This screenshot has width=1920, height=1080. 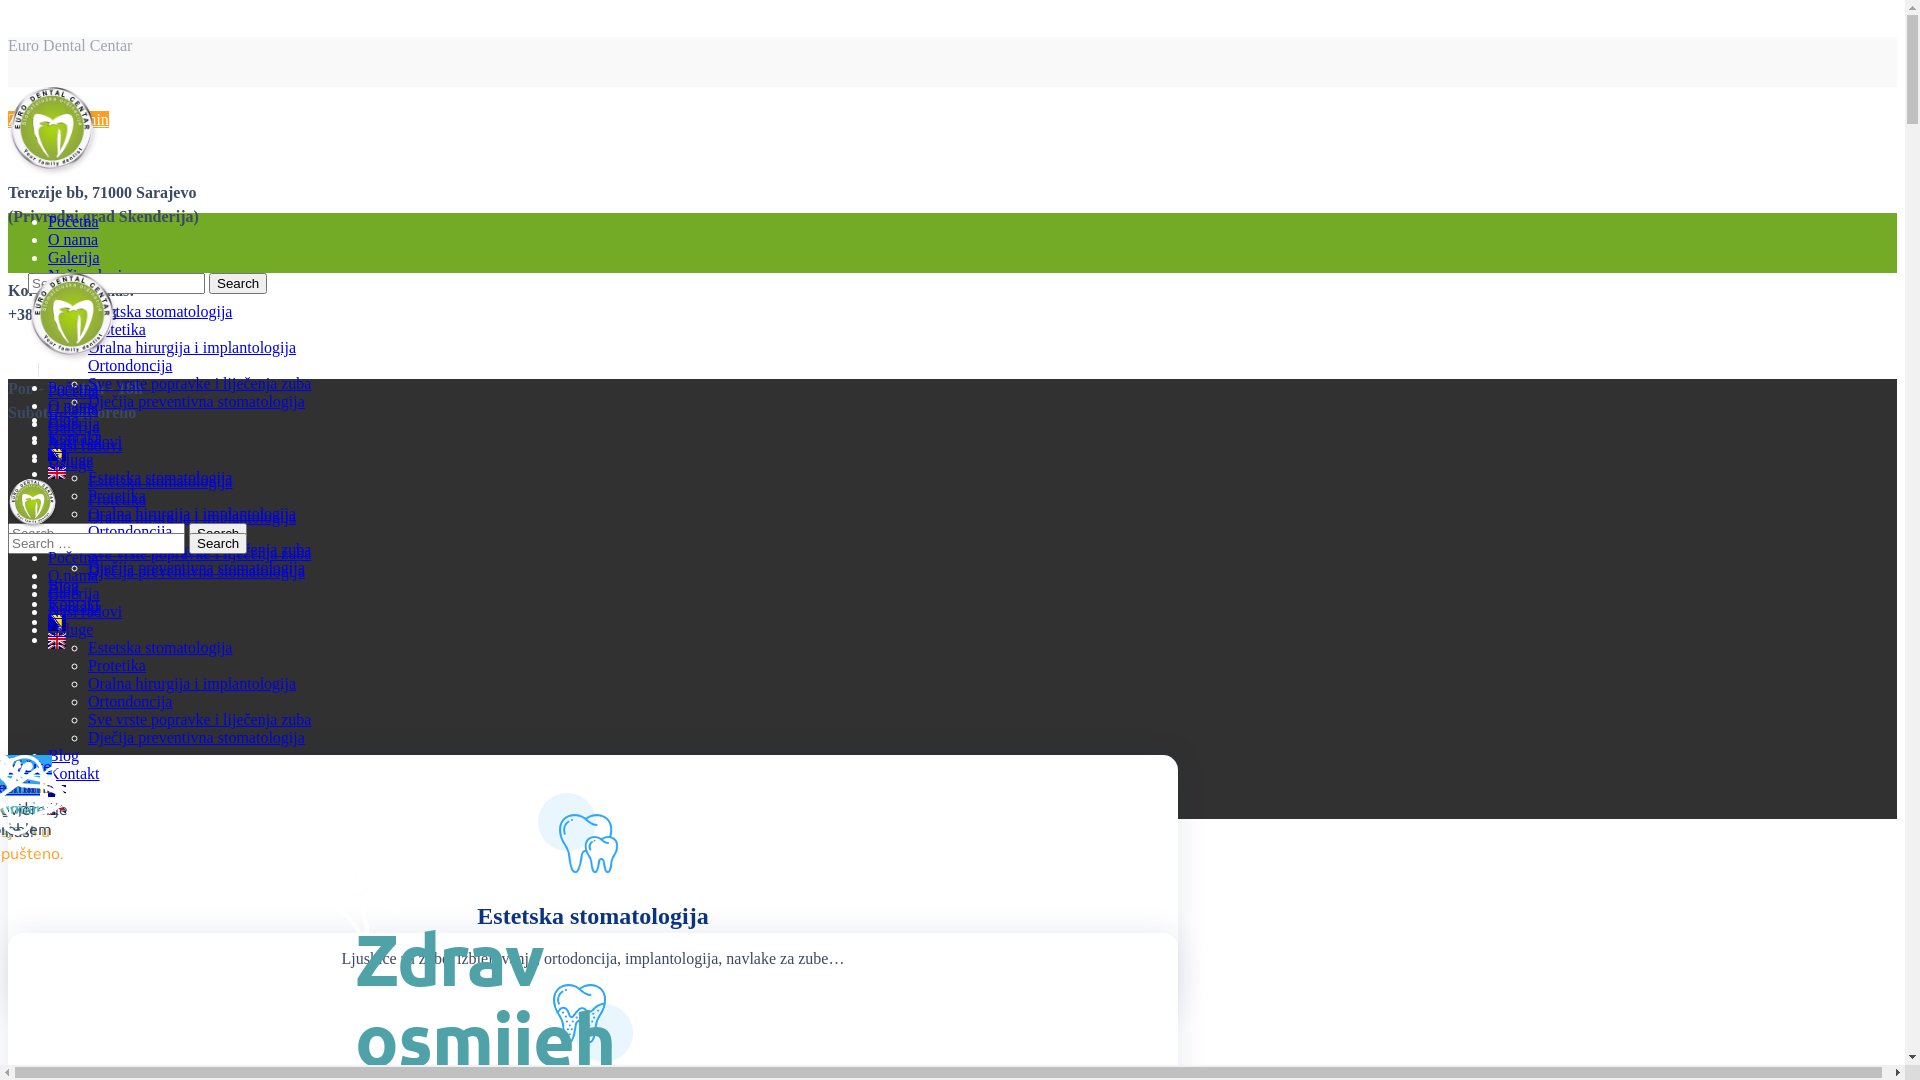 What do you see at coordinates (74, 424) in the screenshot?
I see `Galerija` at bounding box center [74, 424].